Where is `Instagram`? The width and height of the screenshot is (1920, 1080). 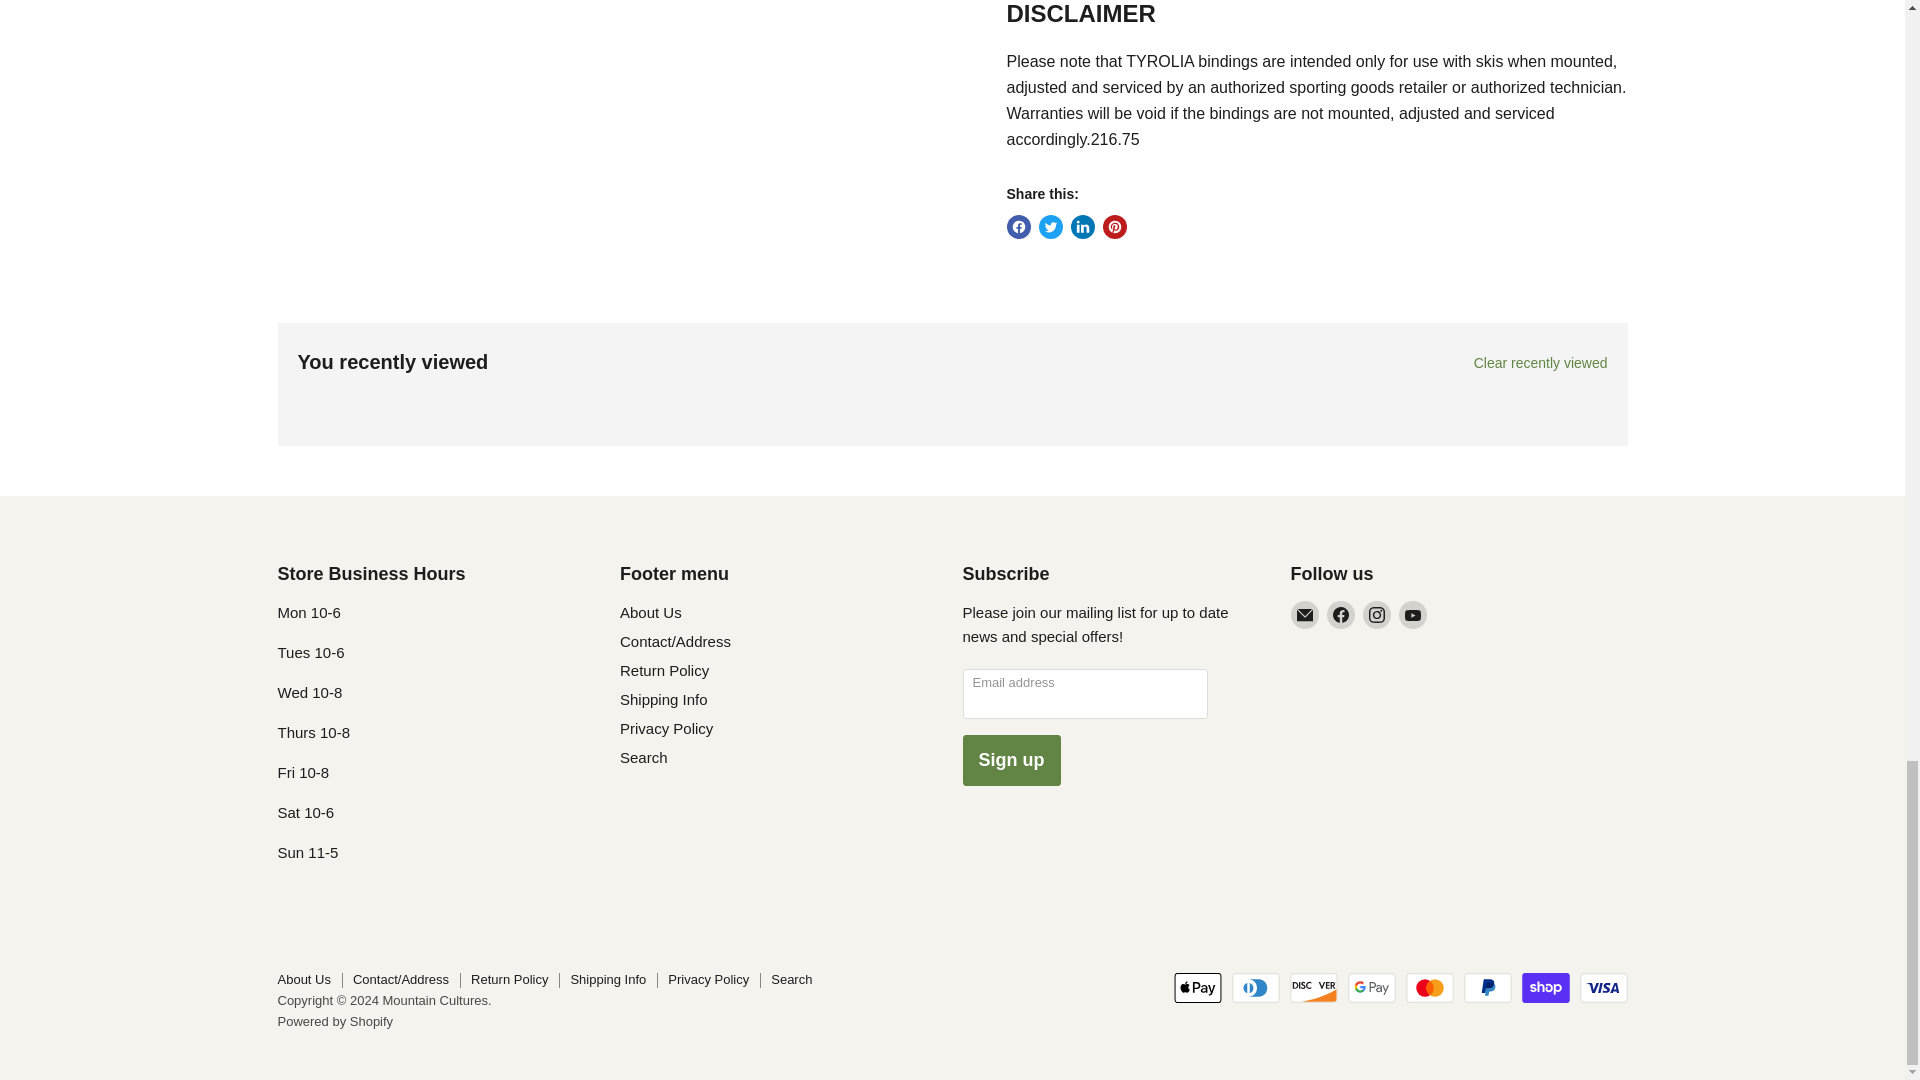 Instagram is located at coordinates (1376, 614).